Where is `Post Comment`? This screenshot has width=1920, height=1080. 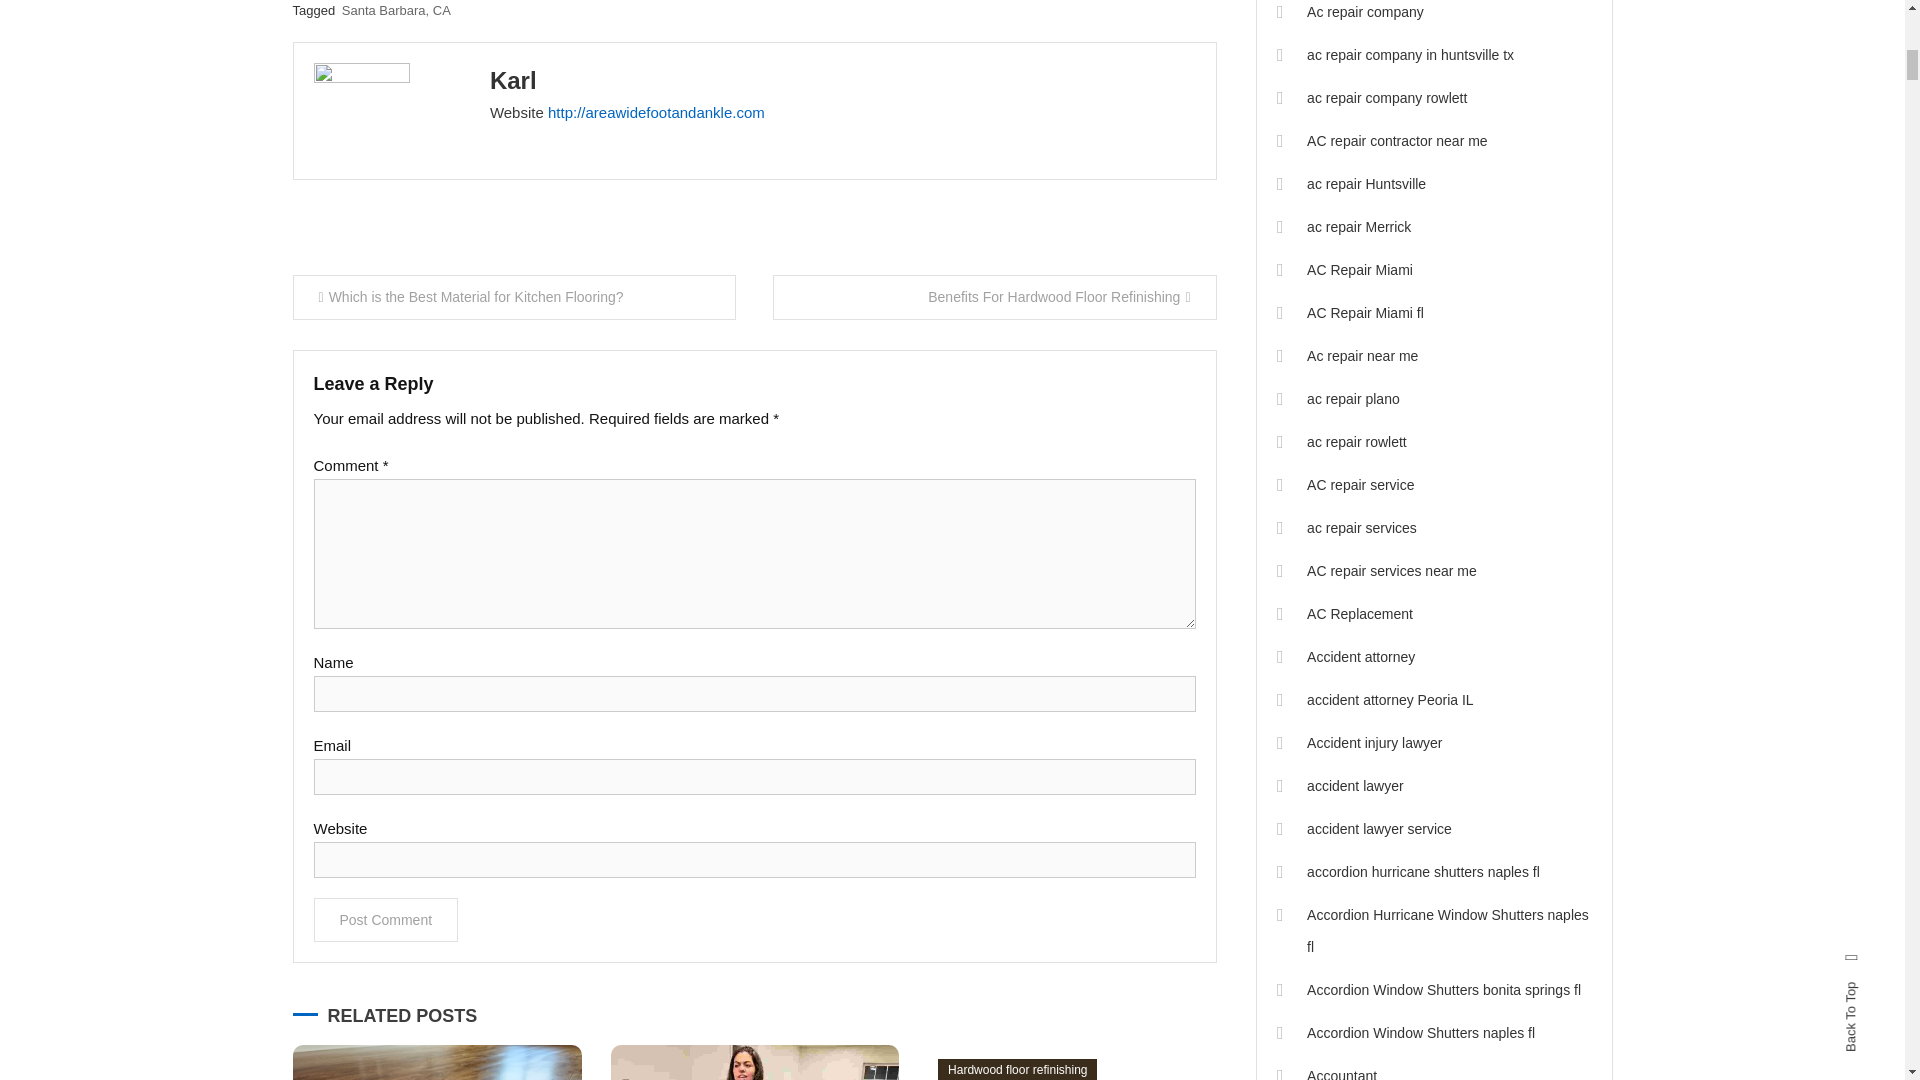
Post Comment is located at coordinates (386, 919).